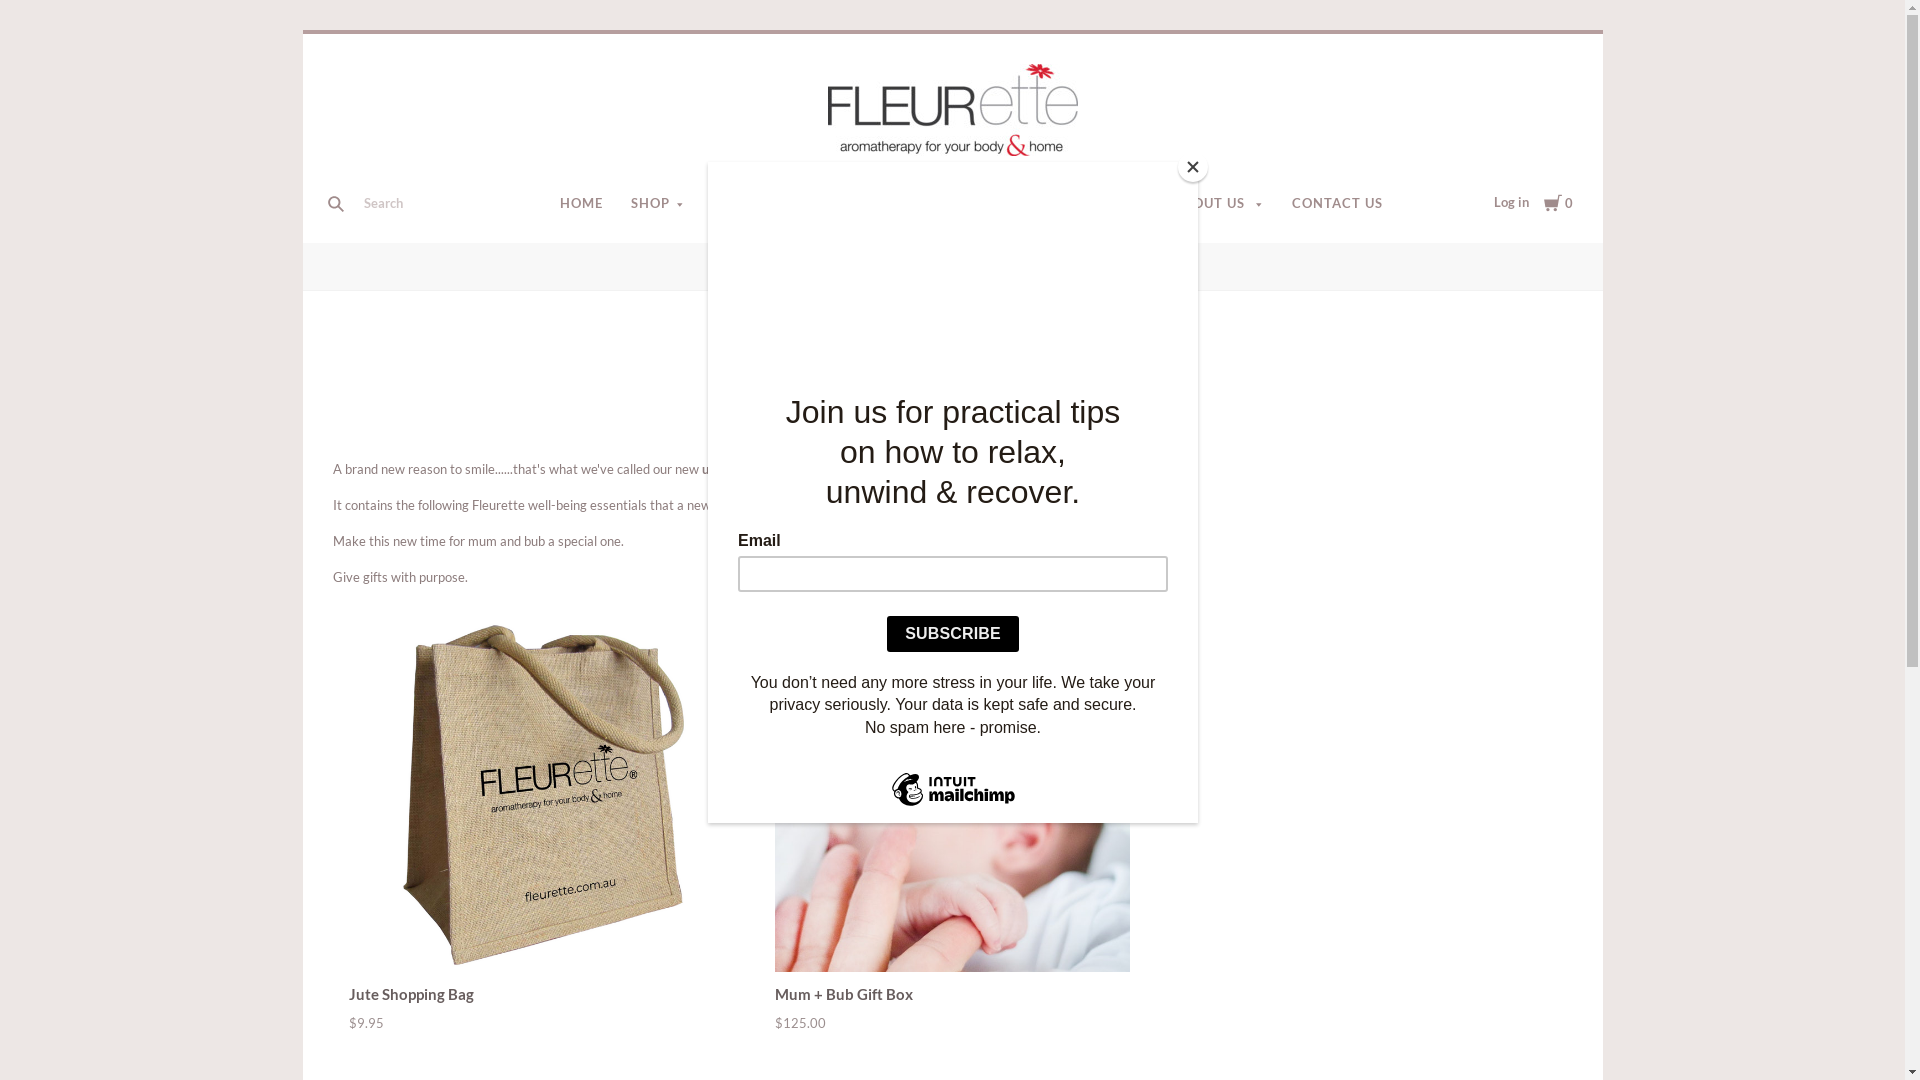 This screenshot has width=1920, height=1080. I want to click on SHOP, so click(658, 204).